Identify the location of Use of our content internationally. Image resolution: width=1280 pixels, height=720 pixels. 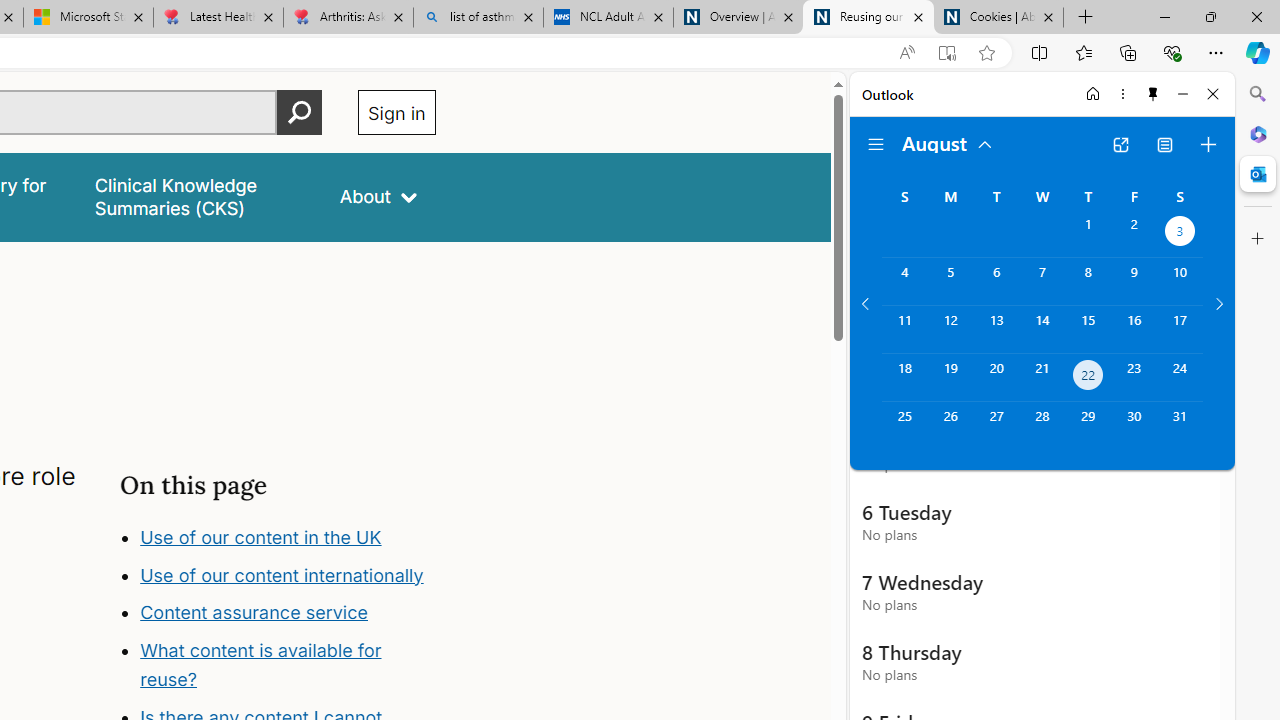
(281, 574).